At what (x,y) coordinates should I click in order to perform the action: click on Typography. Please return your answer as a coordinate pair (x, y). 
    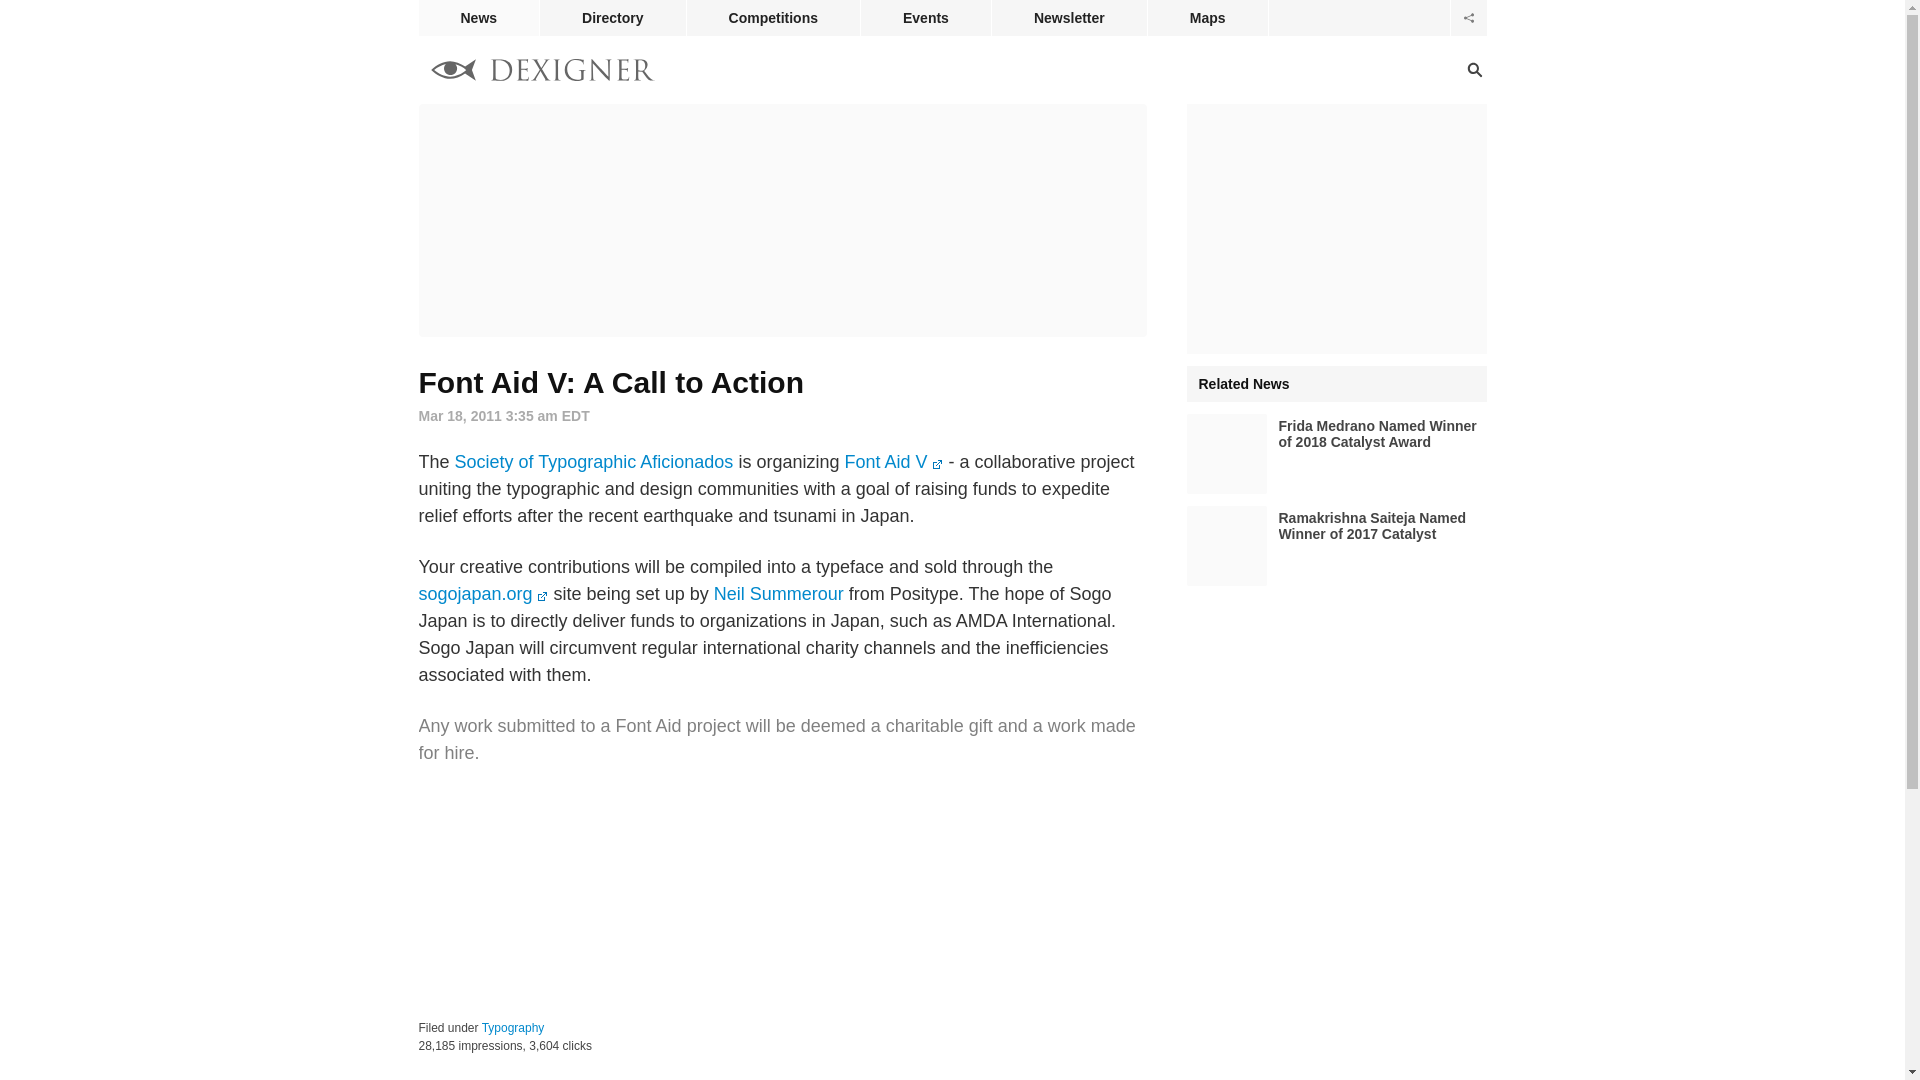
    Looking at the image, I should click on (513, 1027).